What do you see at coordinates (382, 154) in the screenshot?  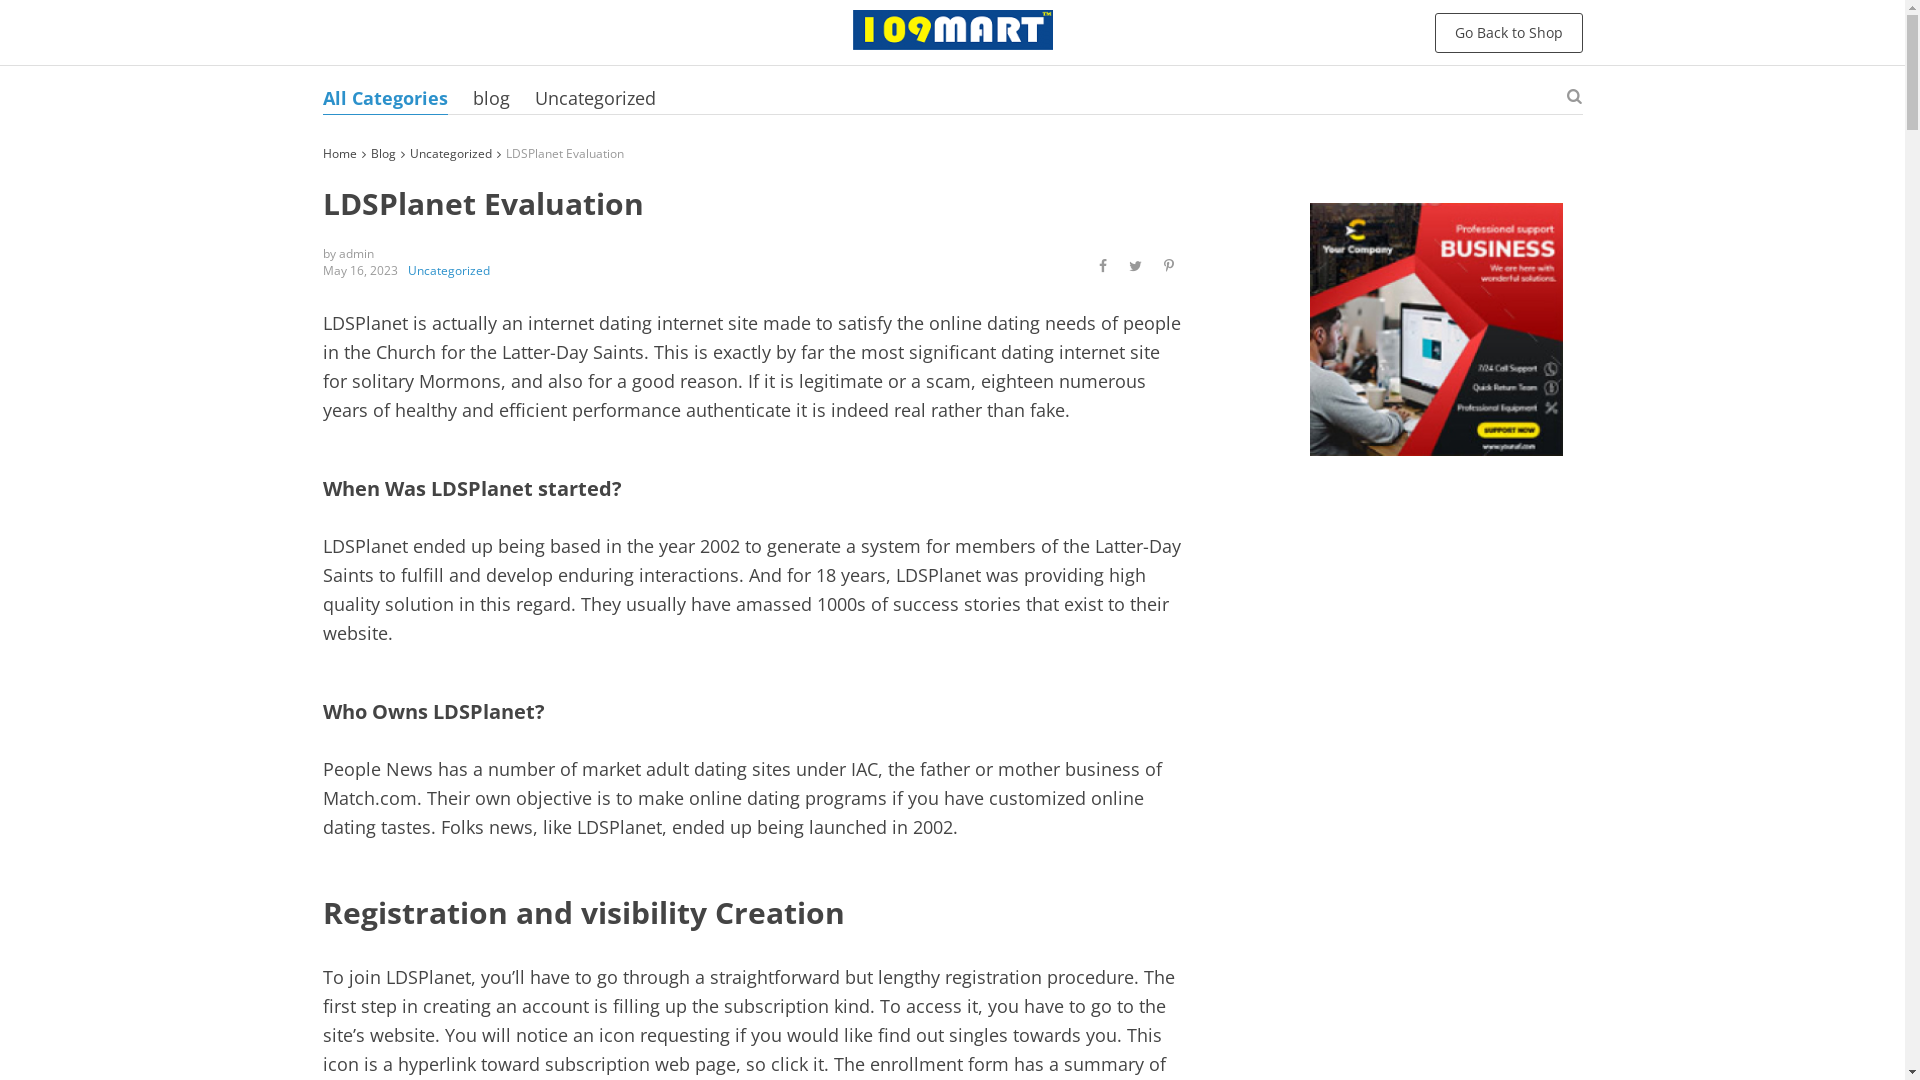 I see `Blog` at bounding box center [382, 154].